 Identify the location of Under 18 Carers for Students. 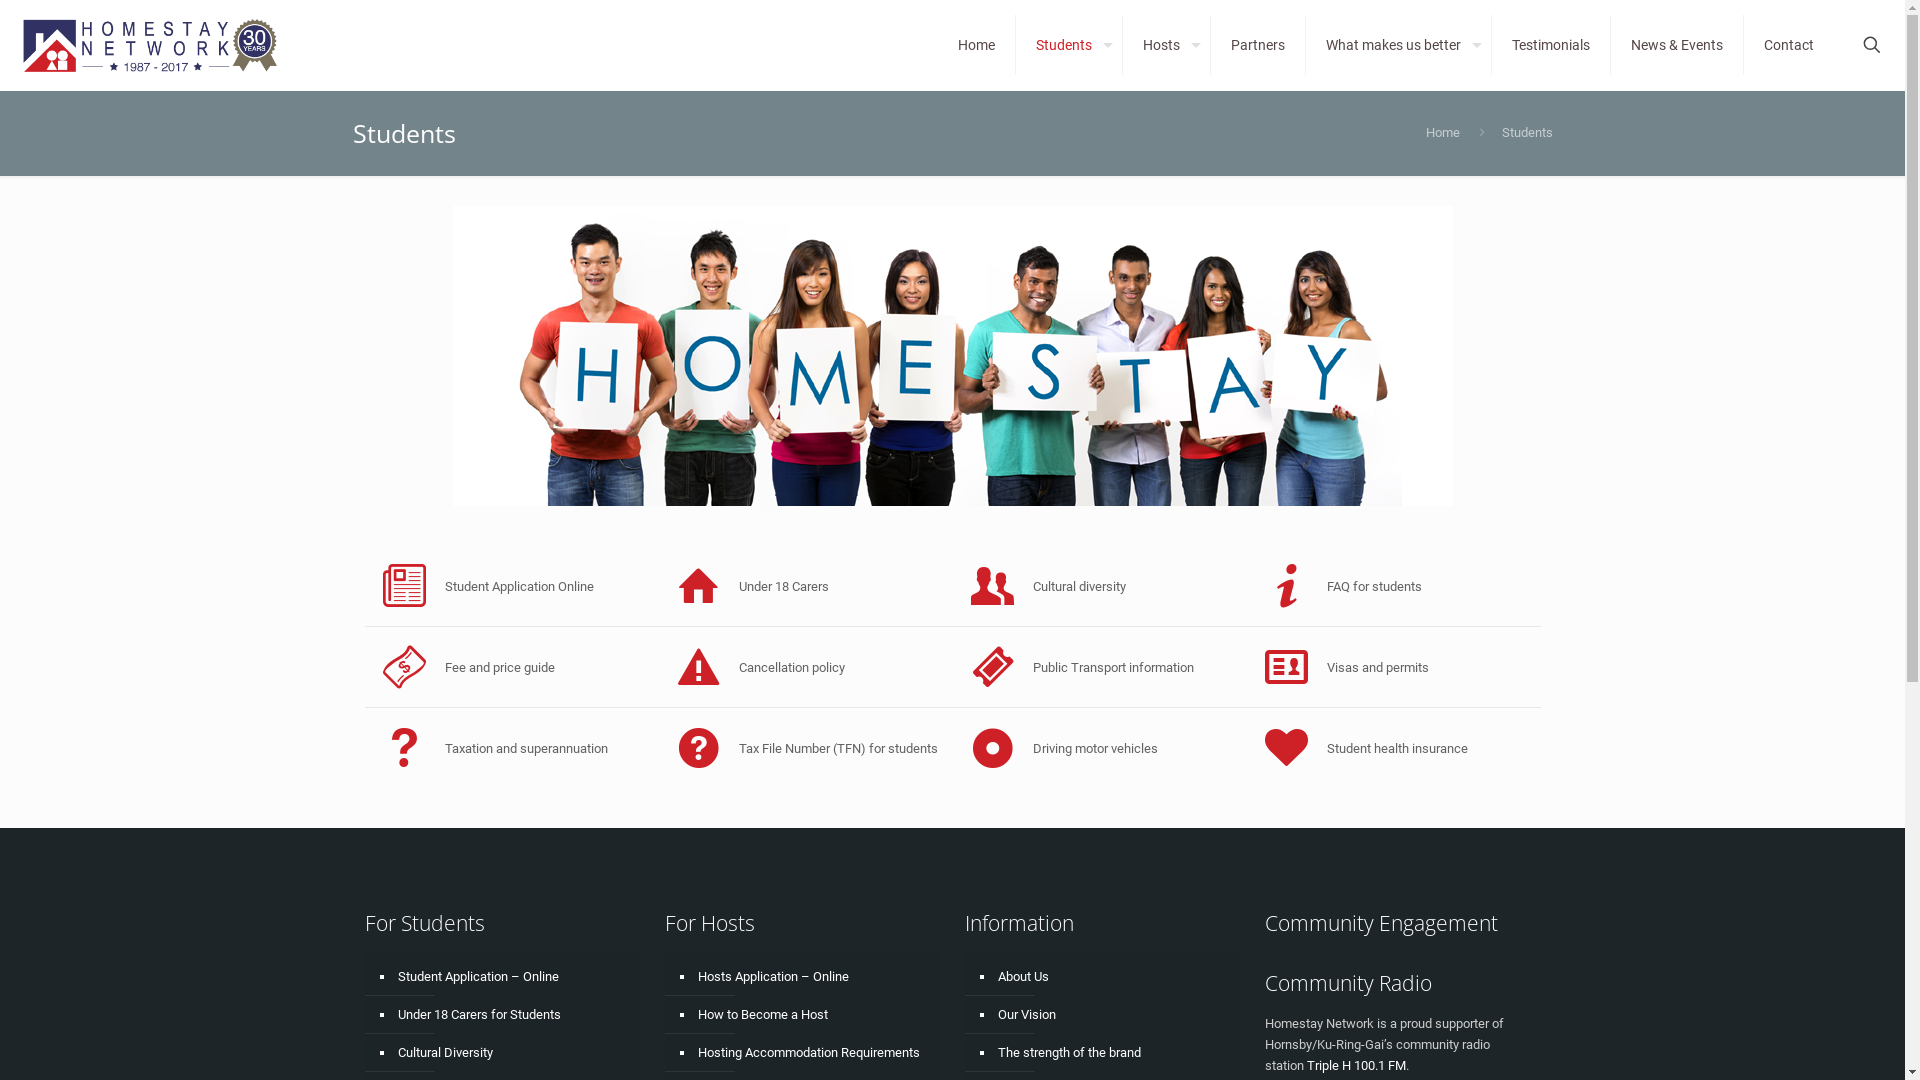
(512, 1015).